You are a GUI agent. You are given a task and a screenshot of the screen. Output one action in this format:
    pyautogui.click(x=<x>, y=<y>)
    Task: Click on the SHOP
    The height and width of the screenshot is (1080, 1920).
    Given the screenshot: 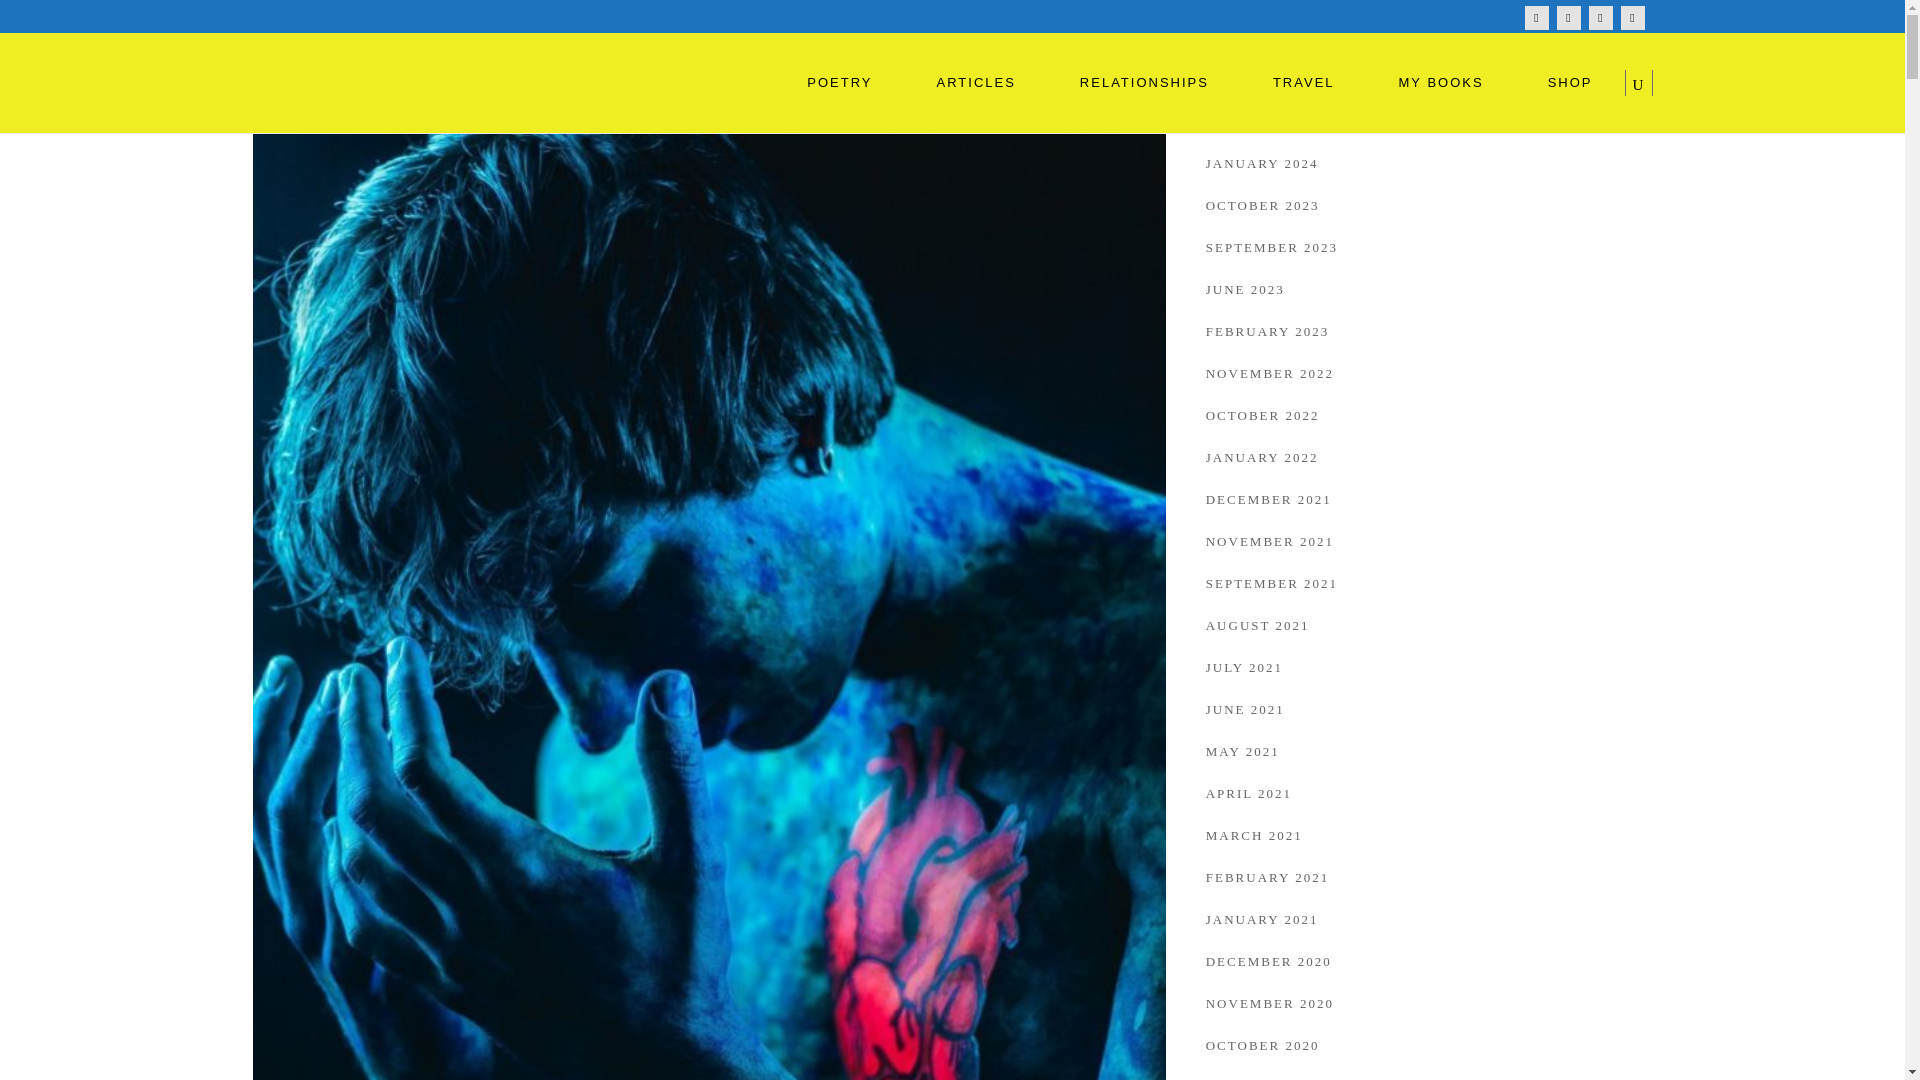 What is the action you would take?
    pyautogui.click(x=1570, y=82)
    